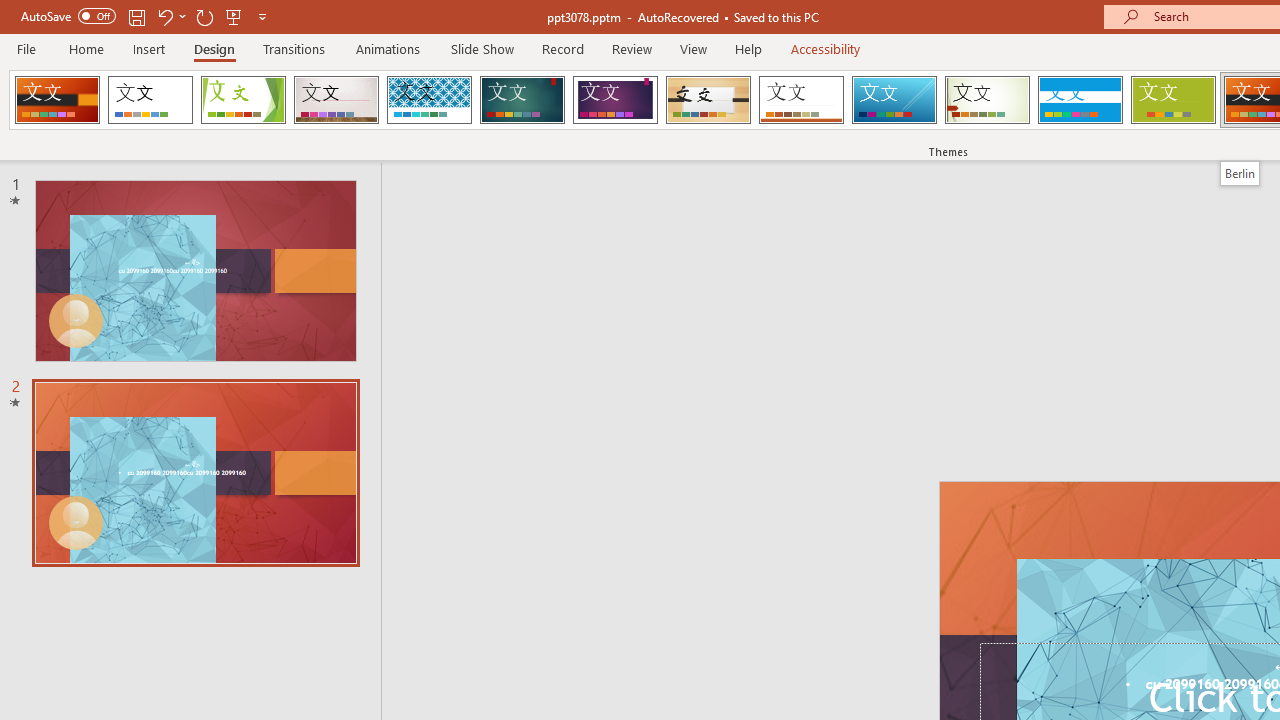 This screenshot has height=720, width=1280. Describe the element at coordinates (615, 100) in the screenshot. I see `Ion Boardroom` at that location.